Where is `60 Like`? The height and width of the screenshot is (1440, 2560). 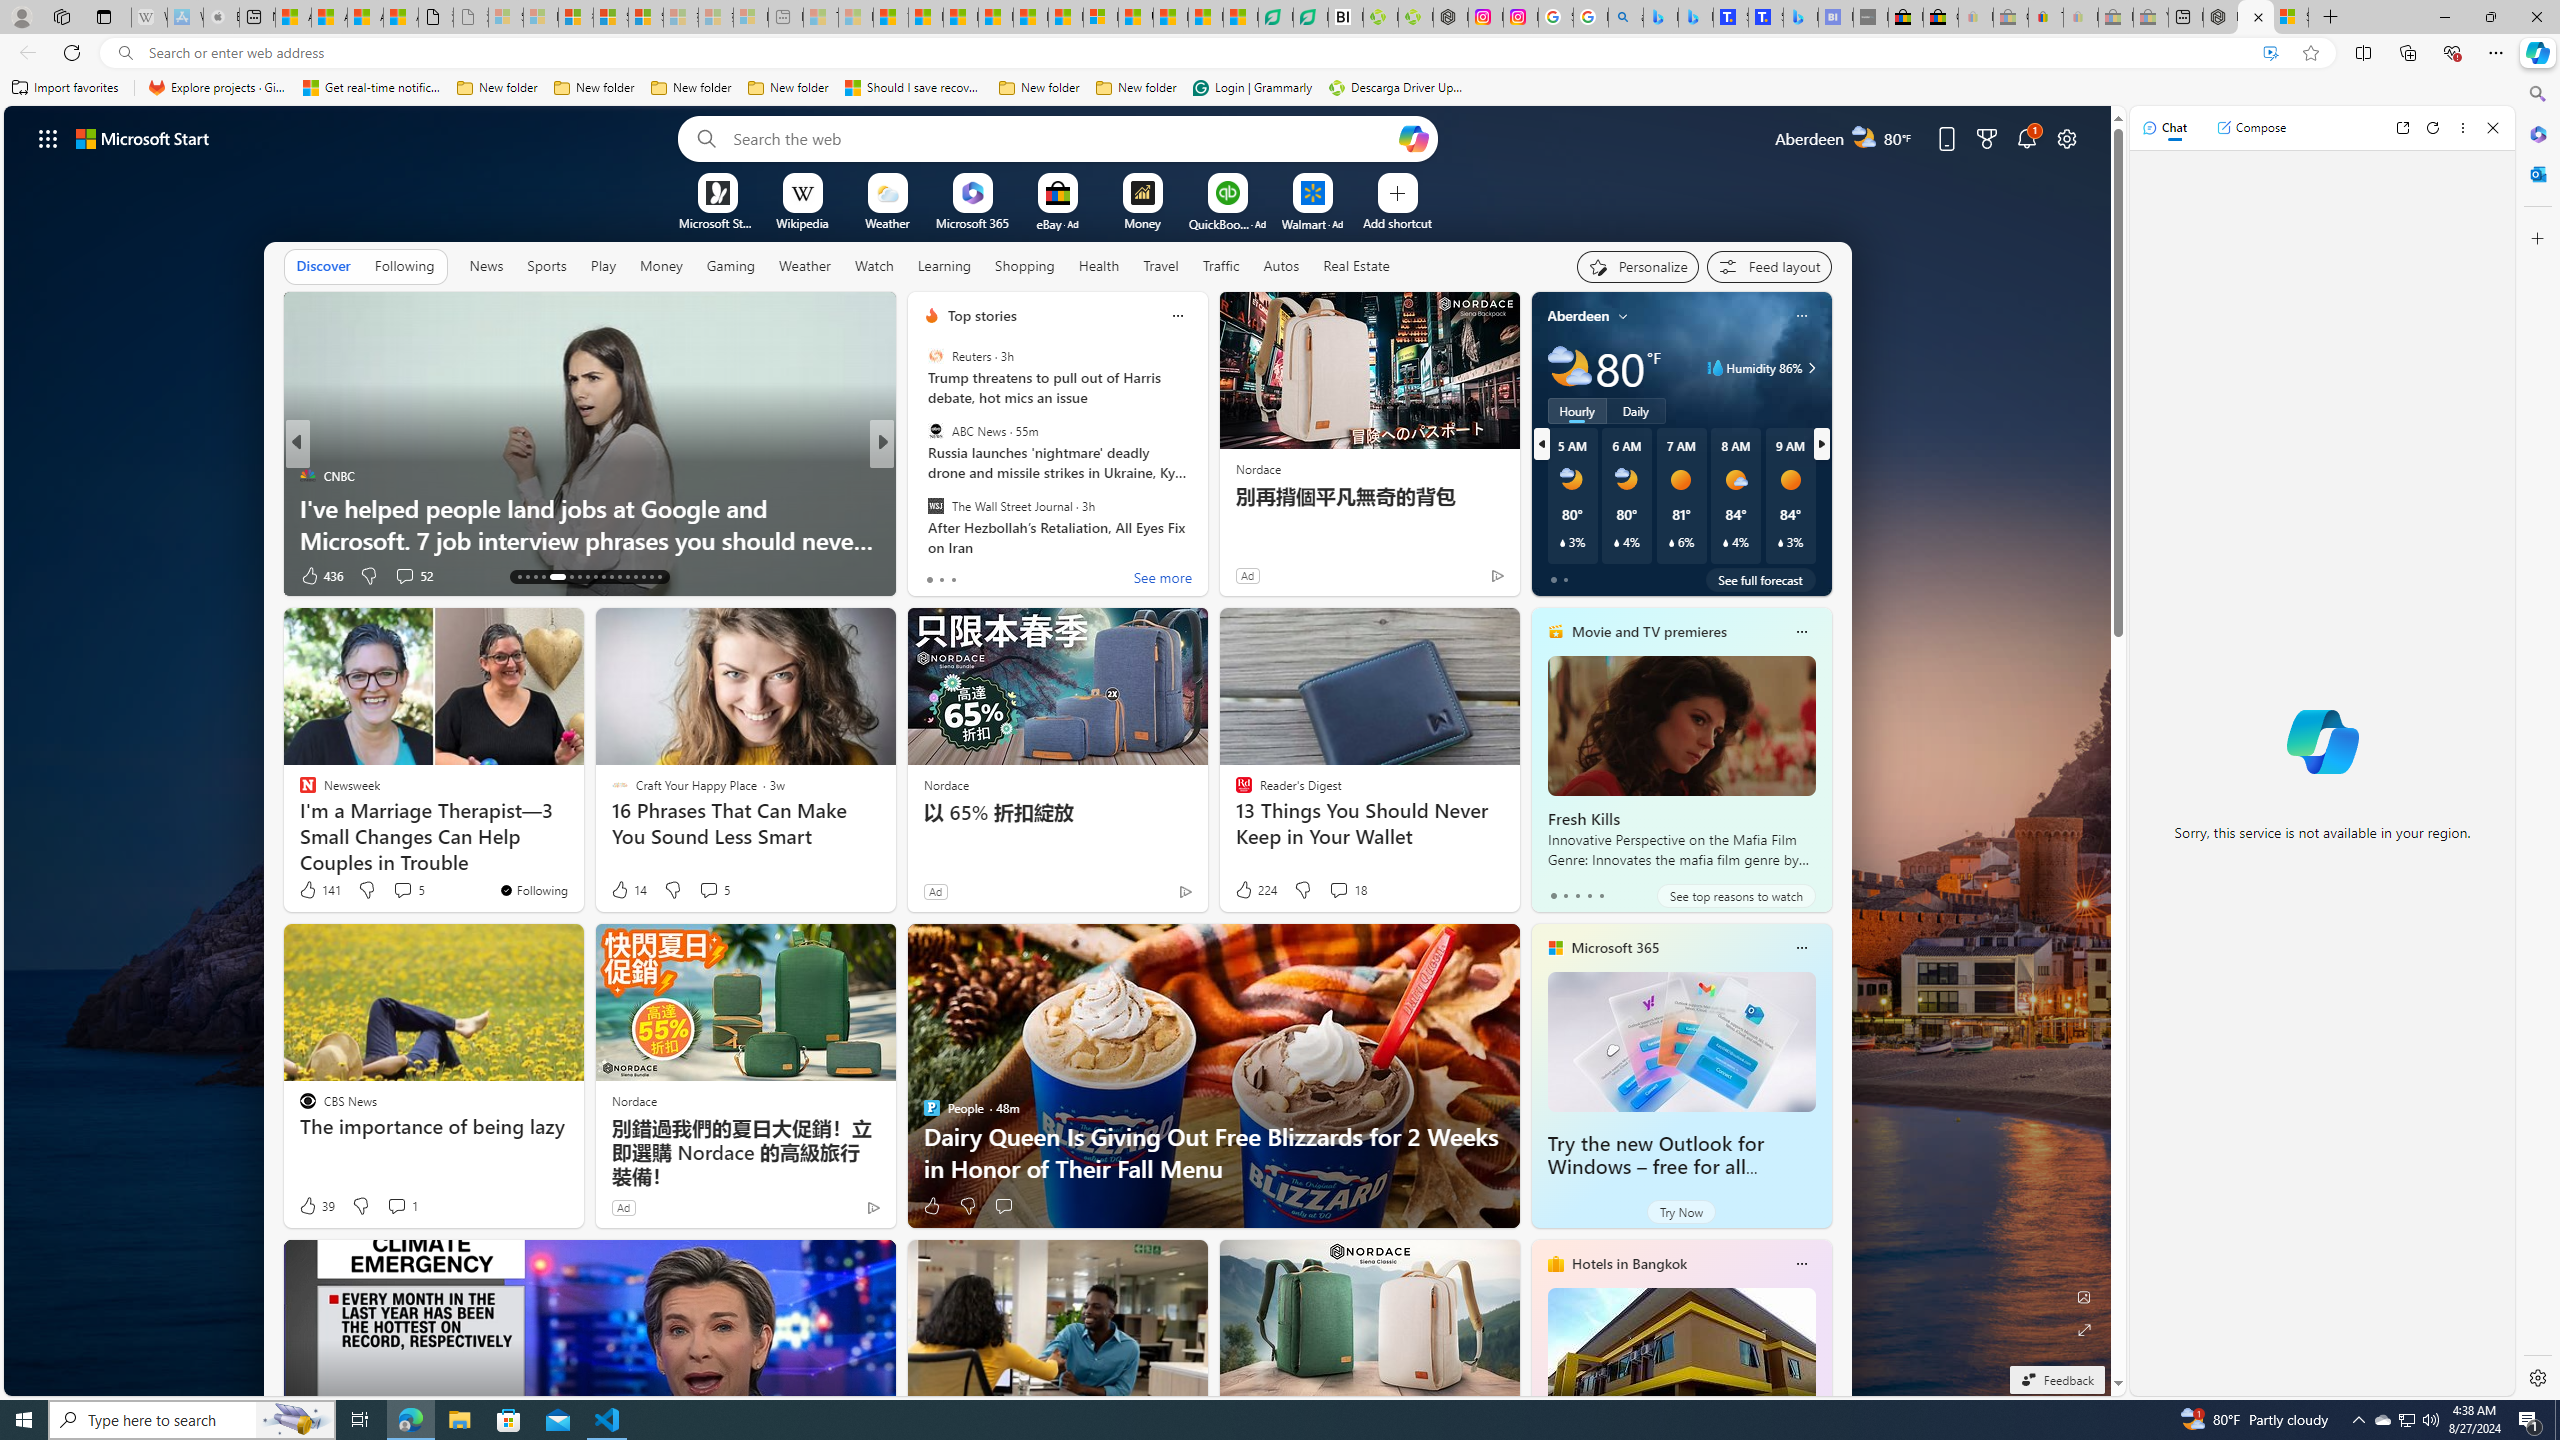 60 Like is located at coordinates (933, 576).